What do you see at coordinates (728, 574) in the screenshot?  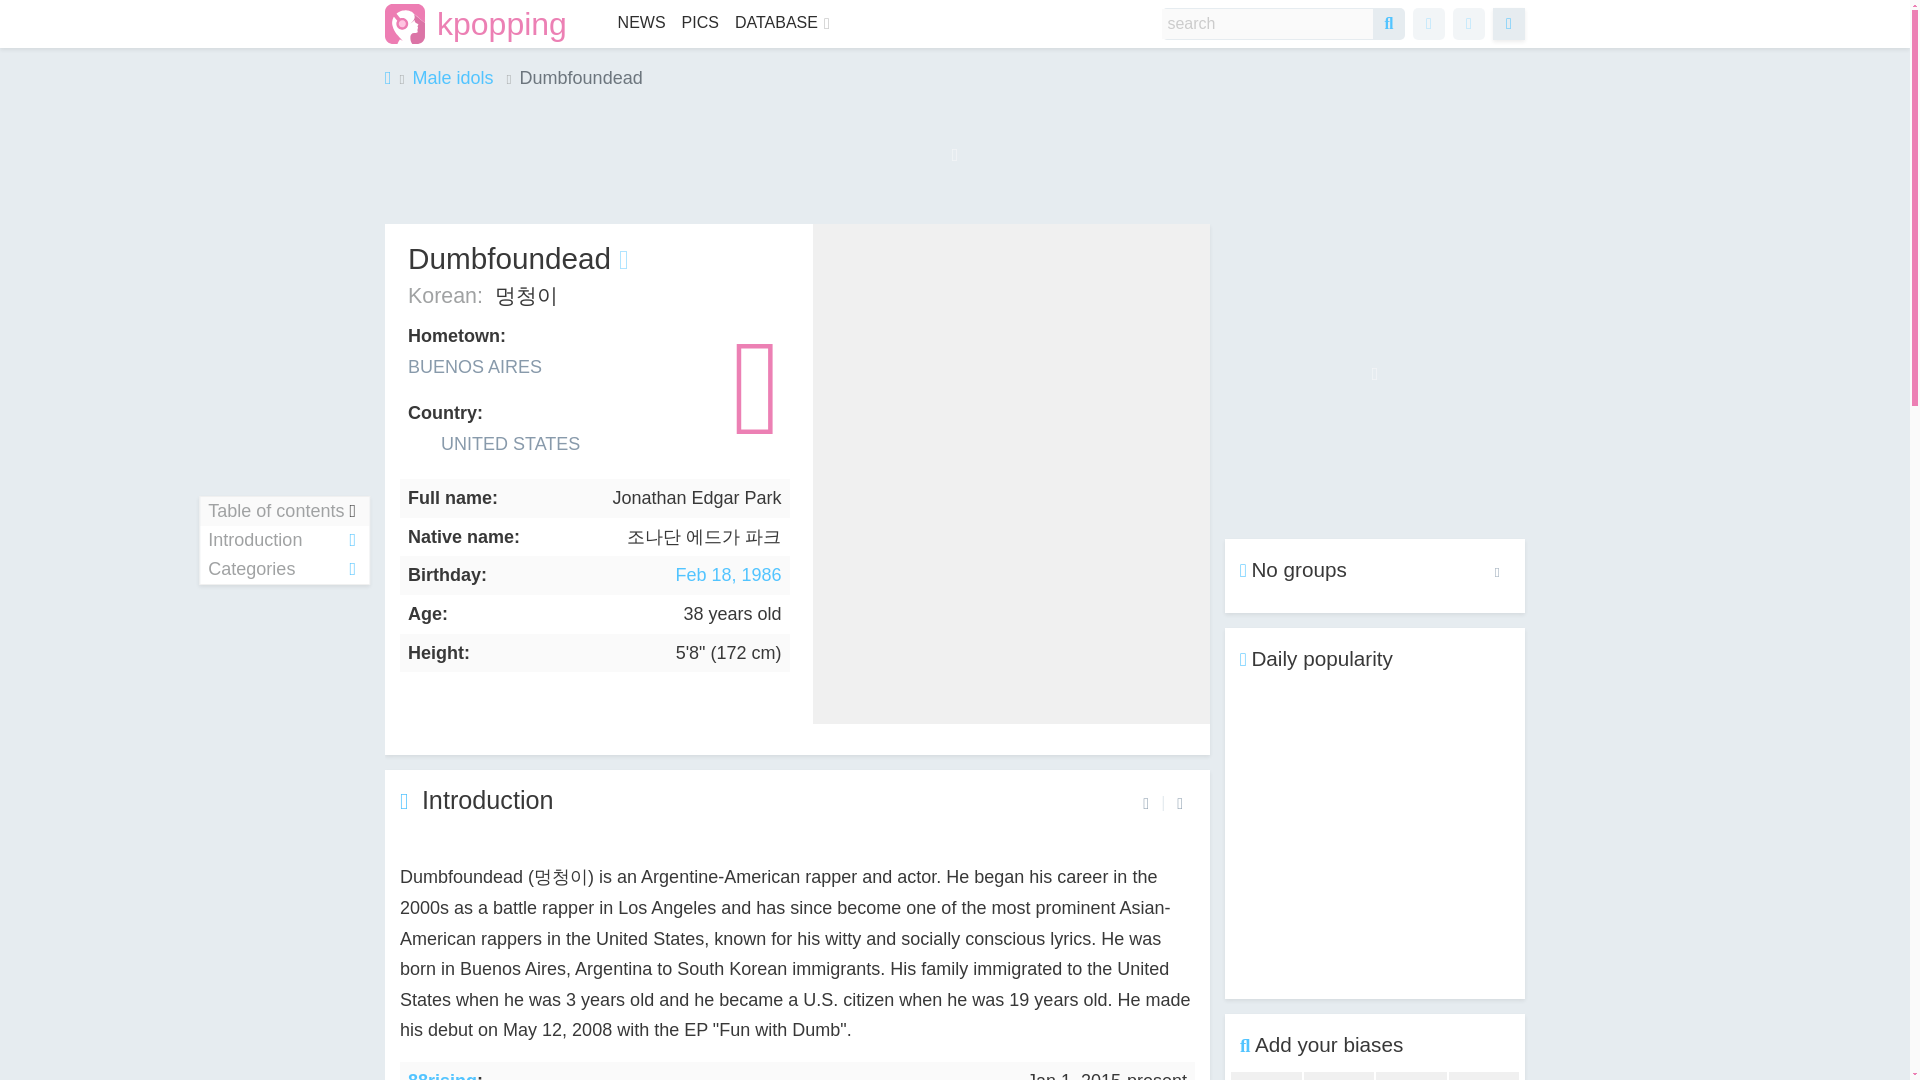 I see `Feb 18, 1986` at bounding box center [728, 574].